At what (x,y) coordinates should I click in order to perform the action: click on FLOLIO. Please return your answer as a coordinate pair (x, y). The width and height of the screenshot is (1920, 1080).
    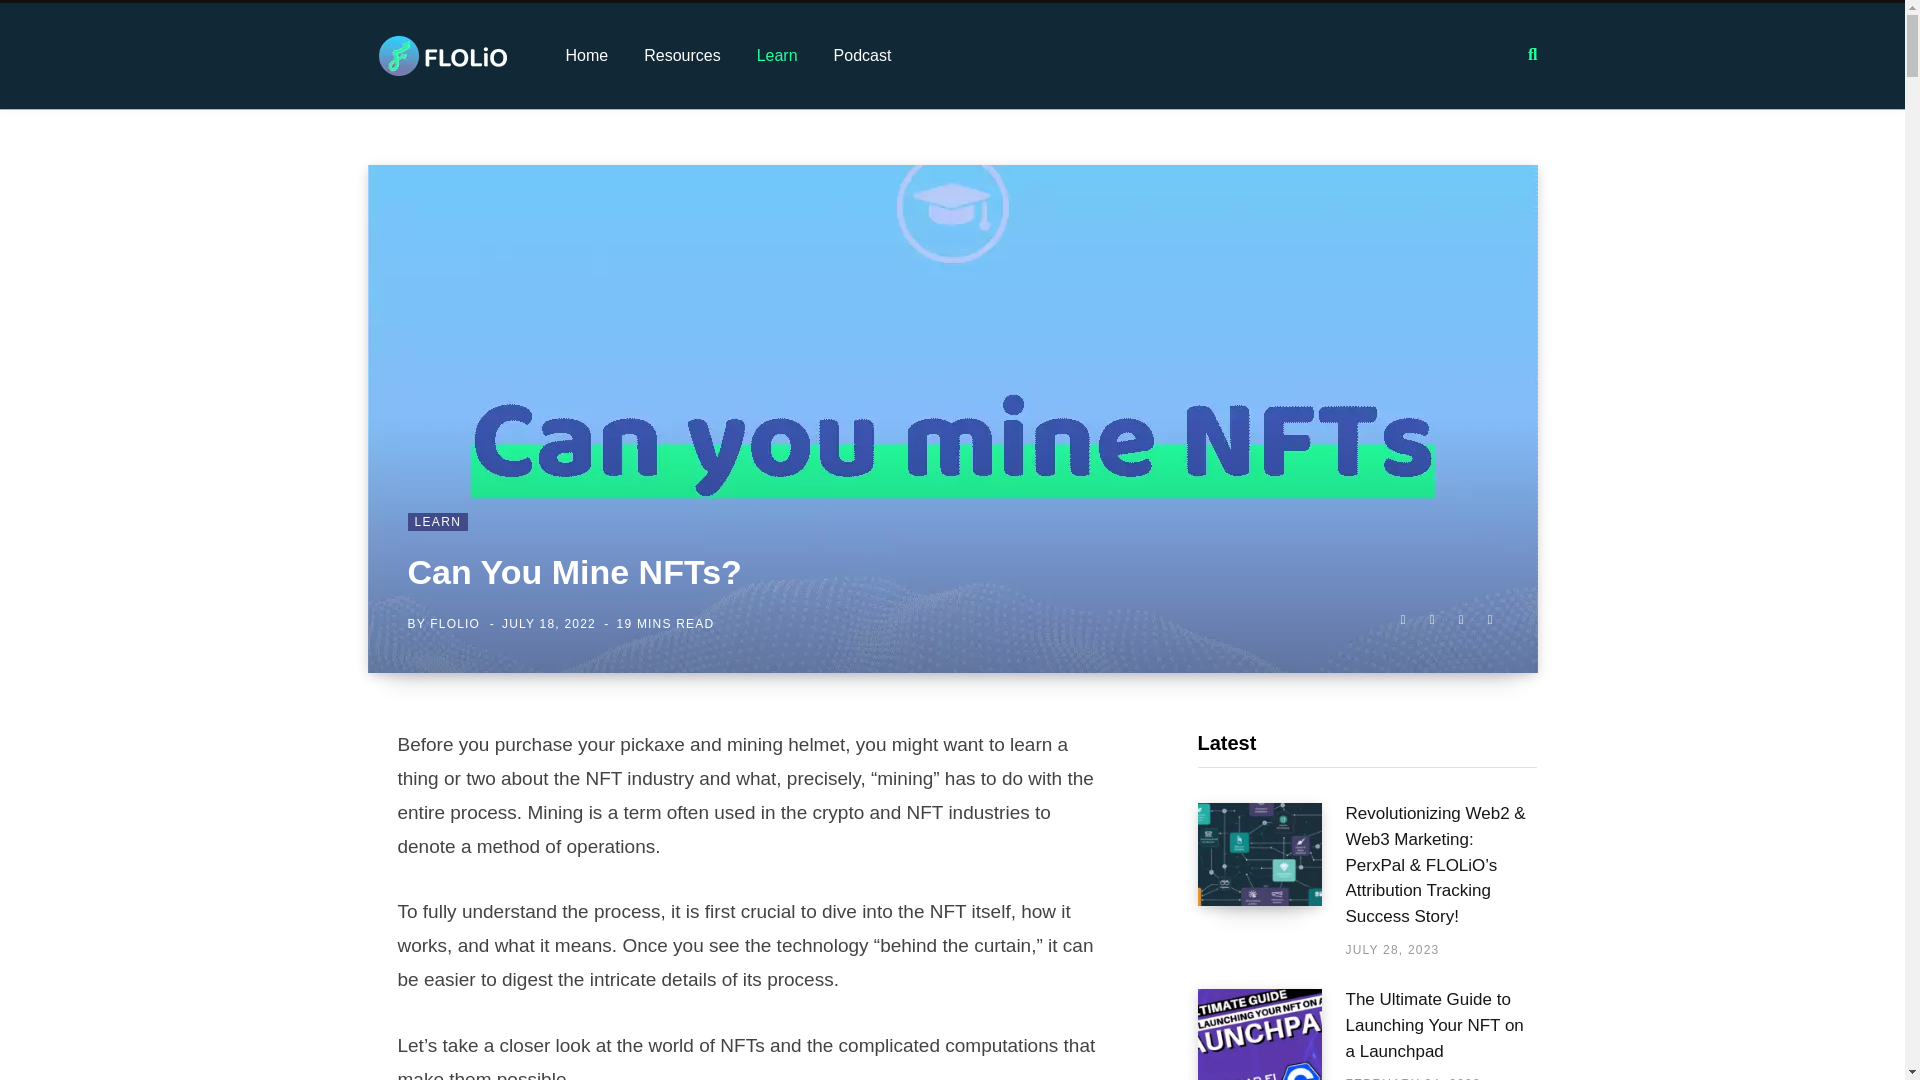
    Looking at the image, I should click on (455, 623).